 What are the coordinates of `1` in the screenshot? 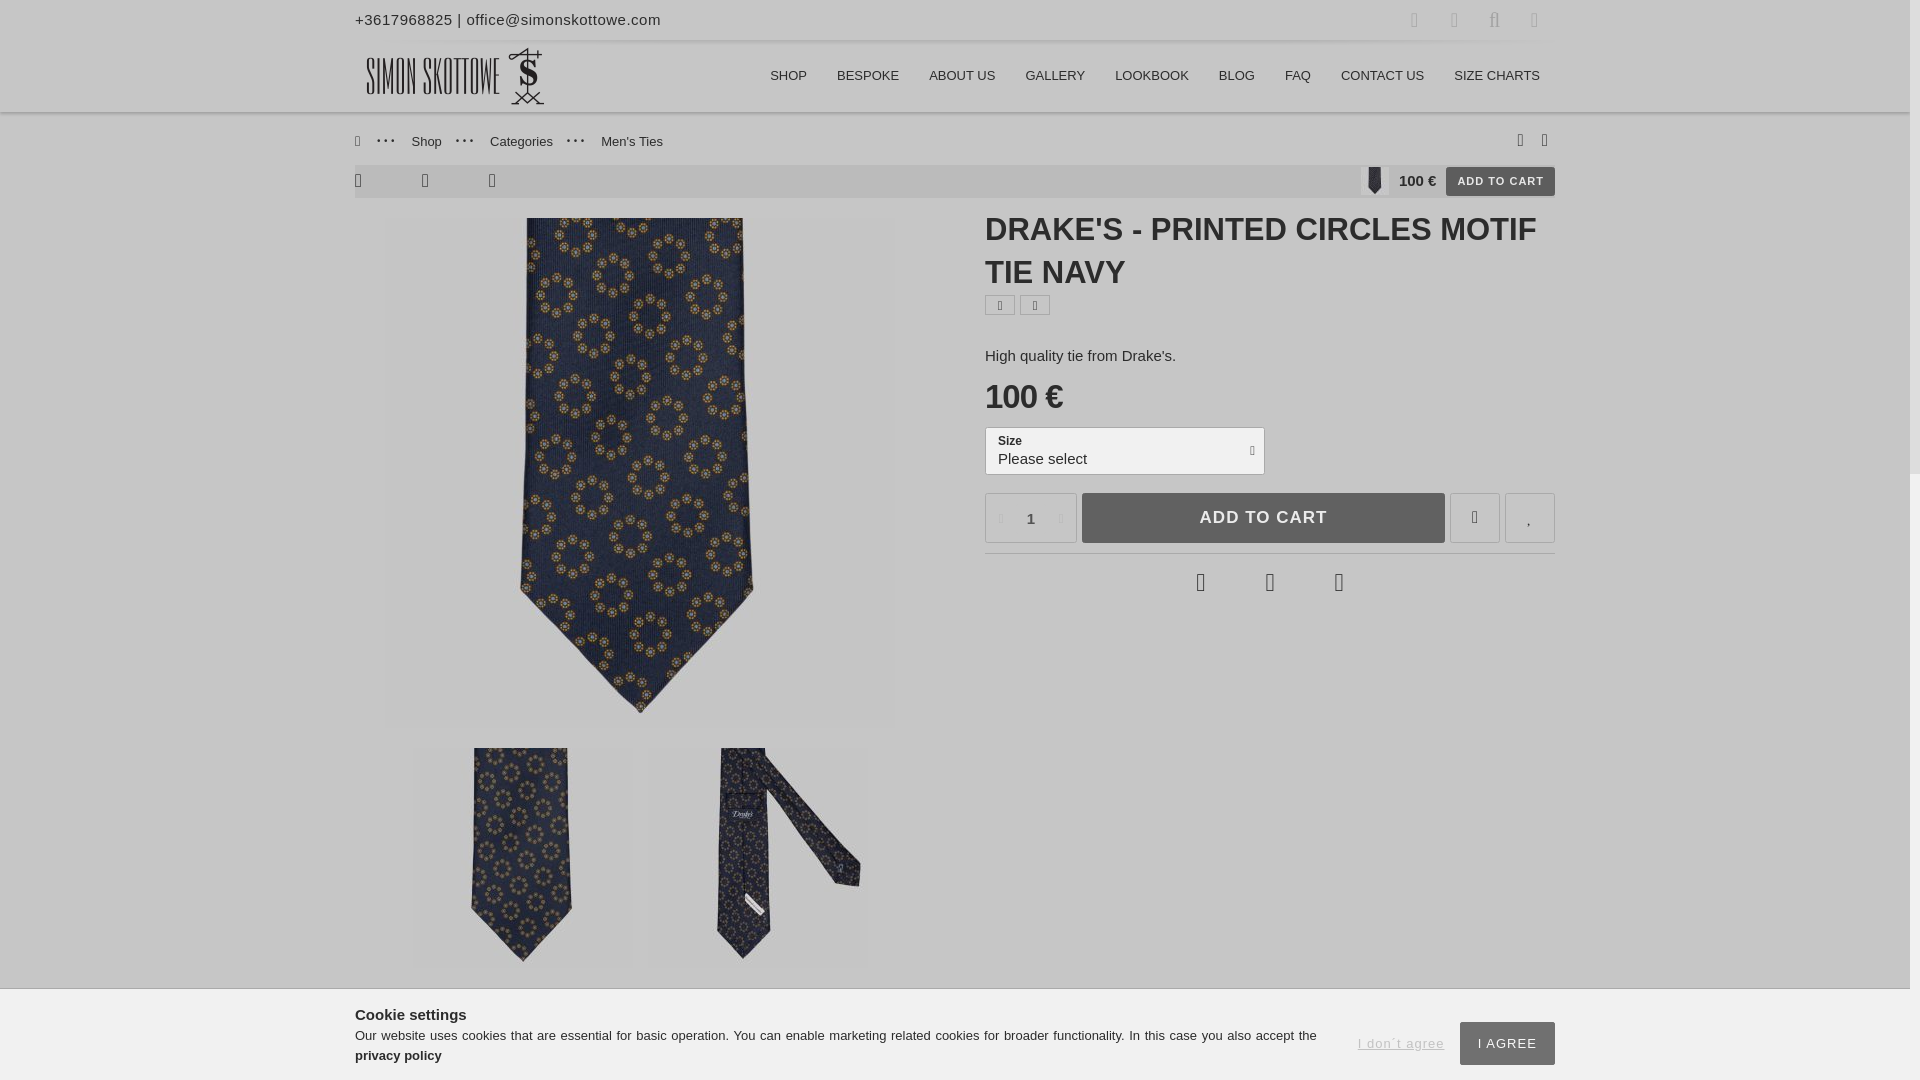 It's located at (1030, 518).